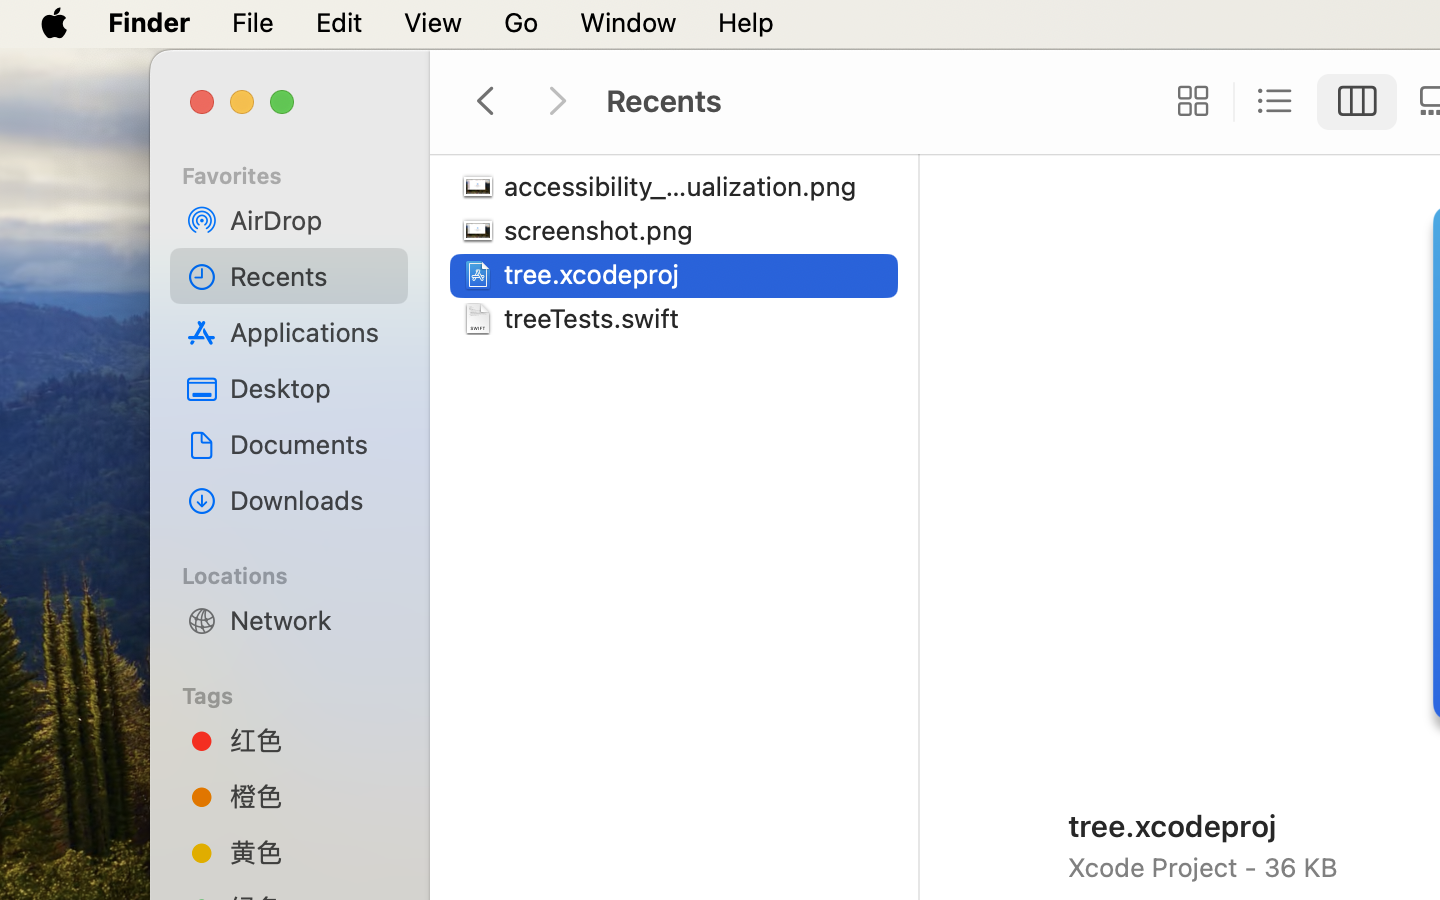  Describe the element at coordinates (311, 444) in the screenshot. I see `Documents` at that location.